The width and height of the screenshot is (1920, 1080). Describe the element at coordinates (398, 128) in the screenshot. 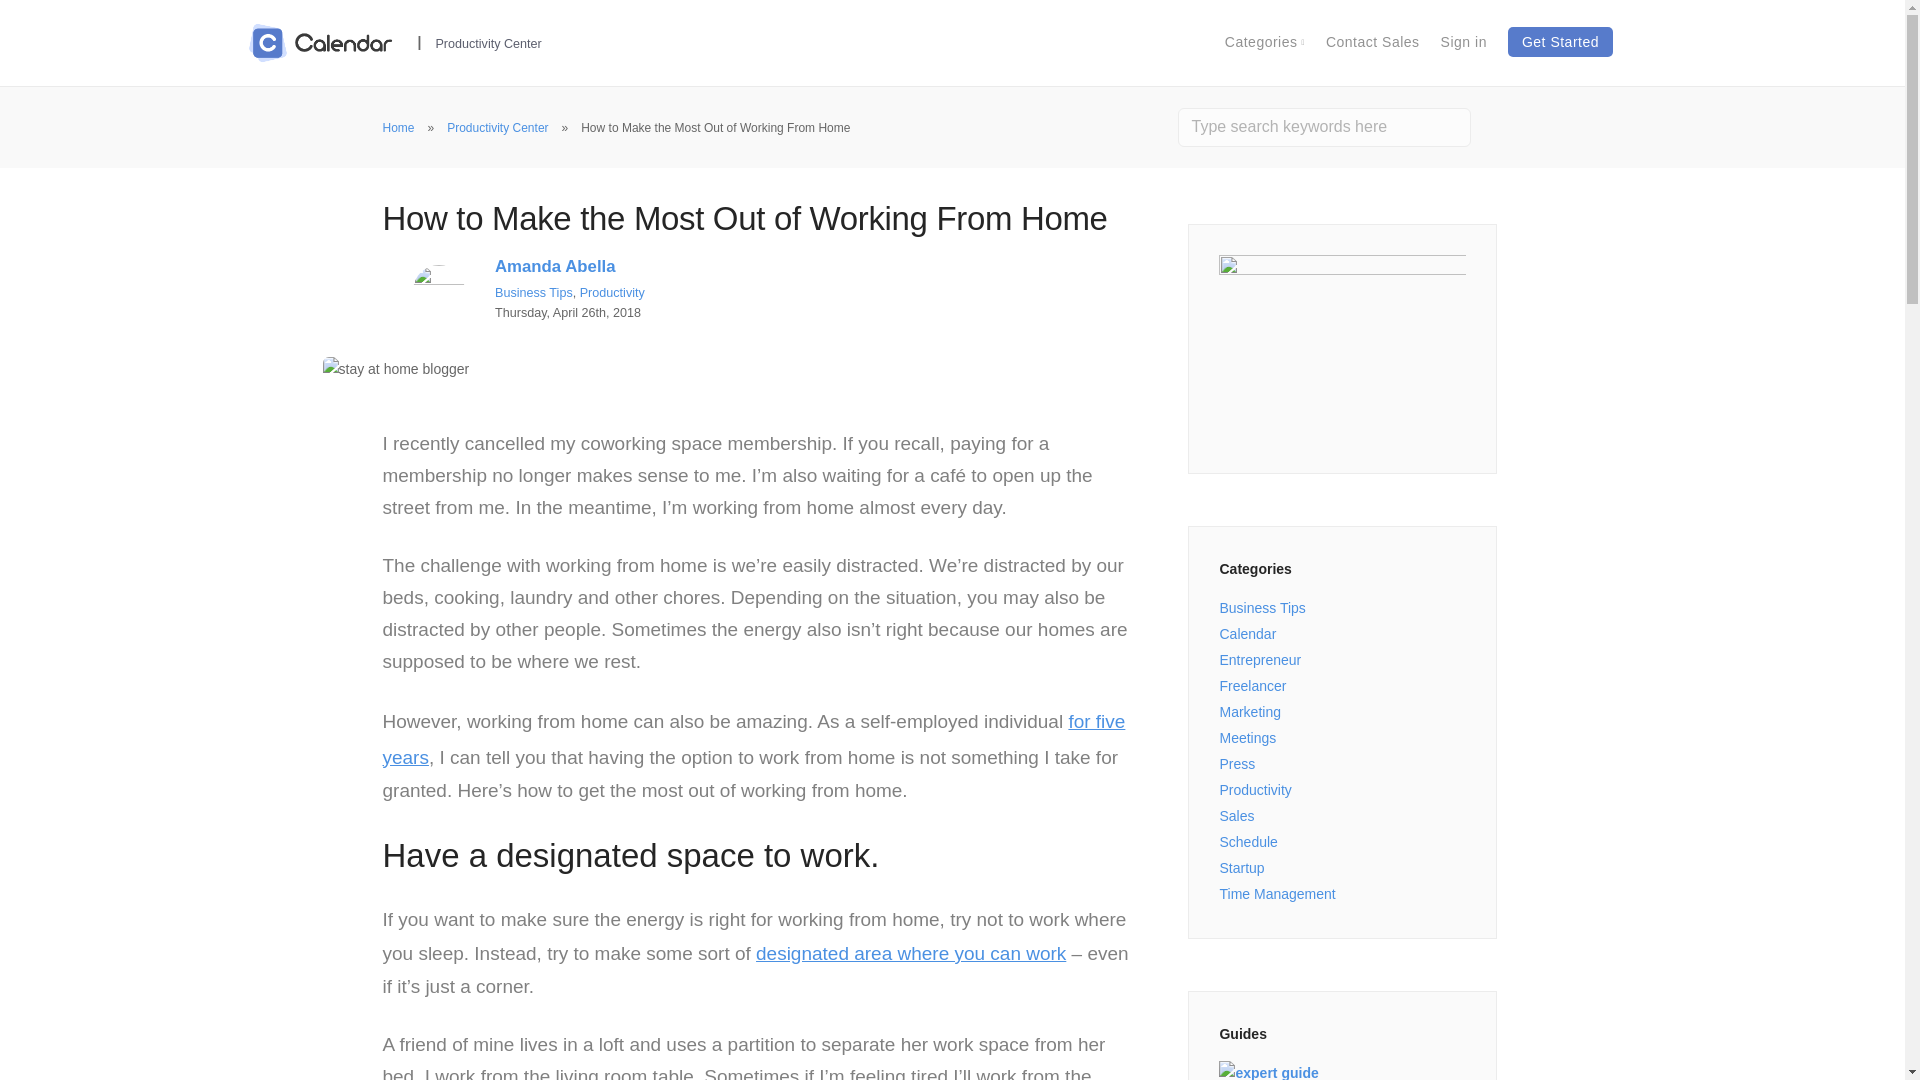

I see `Home` at that location.